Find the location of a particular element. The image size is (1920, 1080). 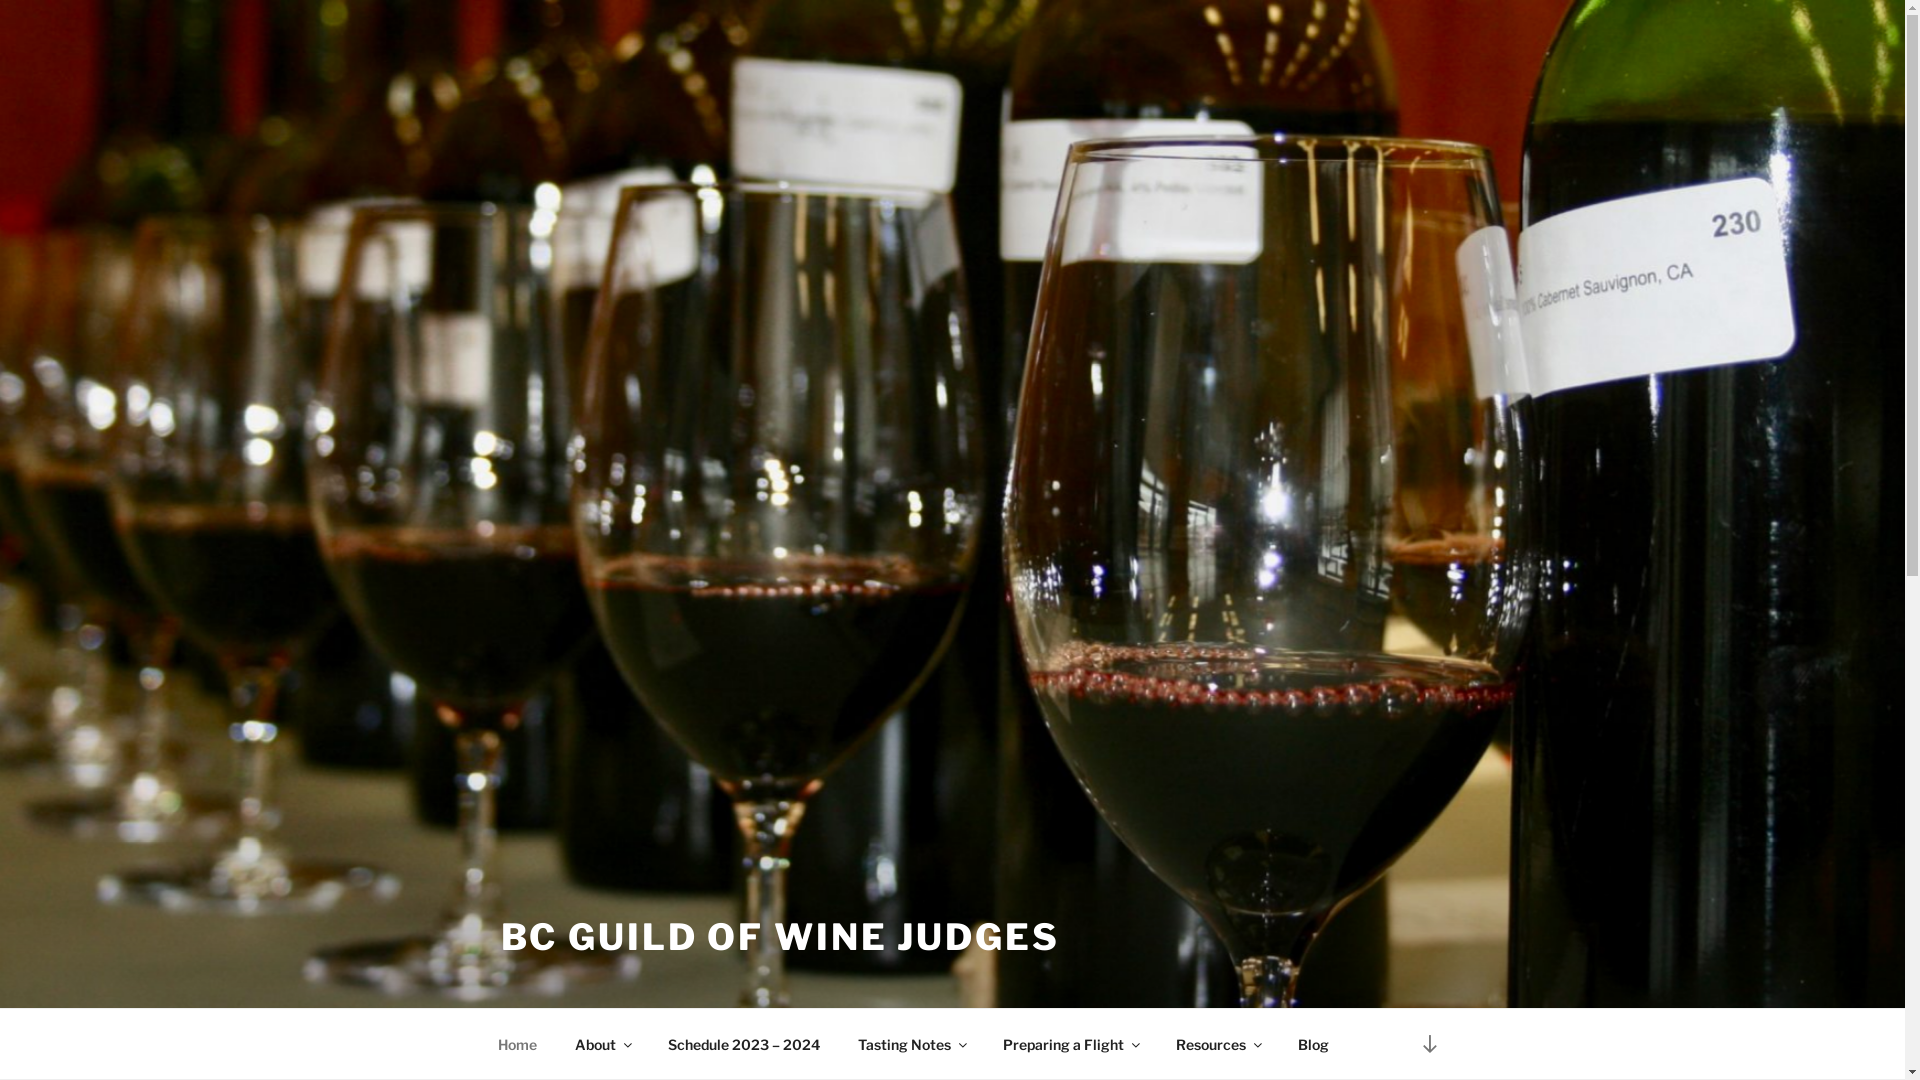

Home is located at coordinates (517, 1044).